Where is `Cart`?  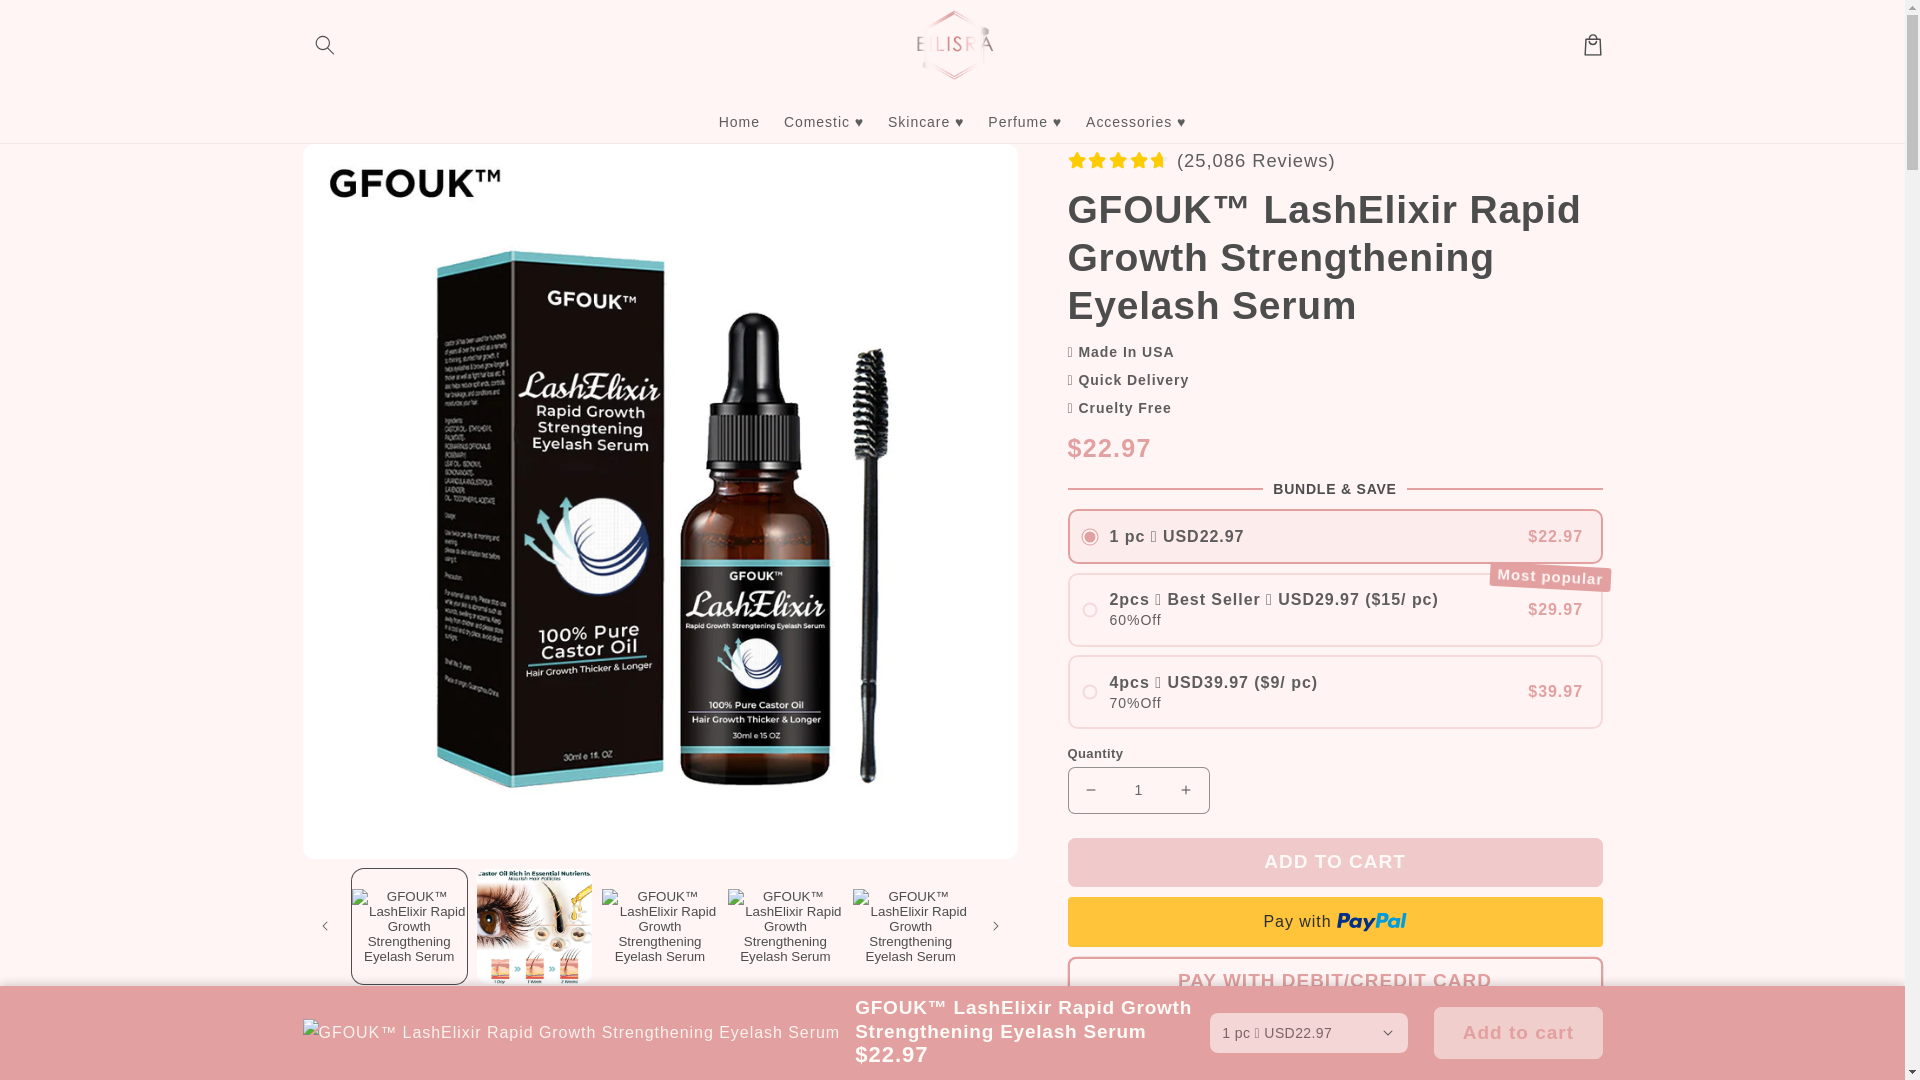 Cart is located at coordinates (1592, 44).